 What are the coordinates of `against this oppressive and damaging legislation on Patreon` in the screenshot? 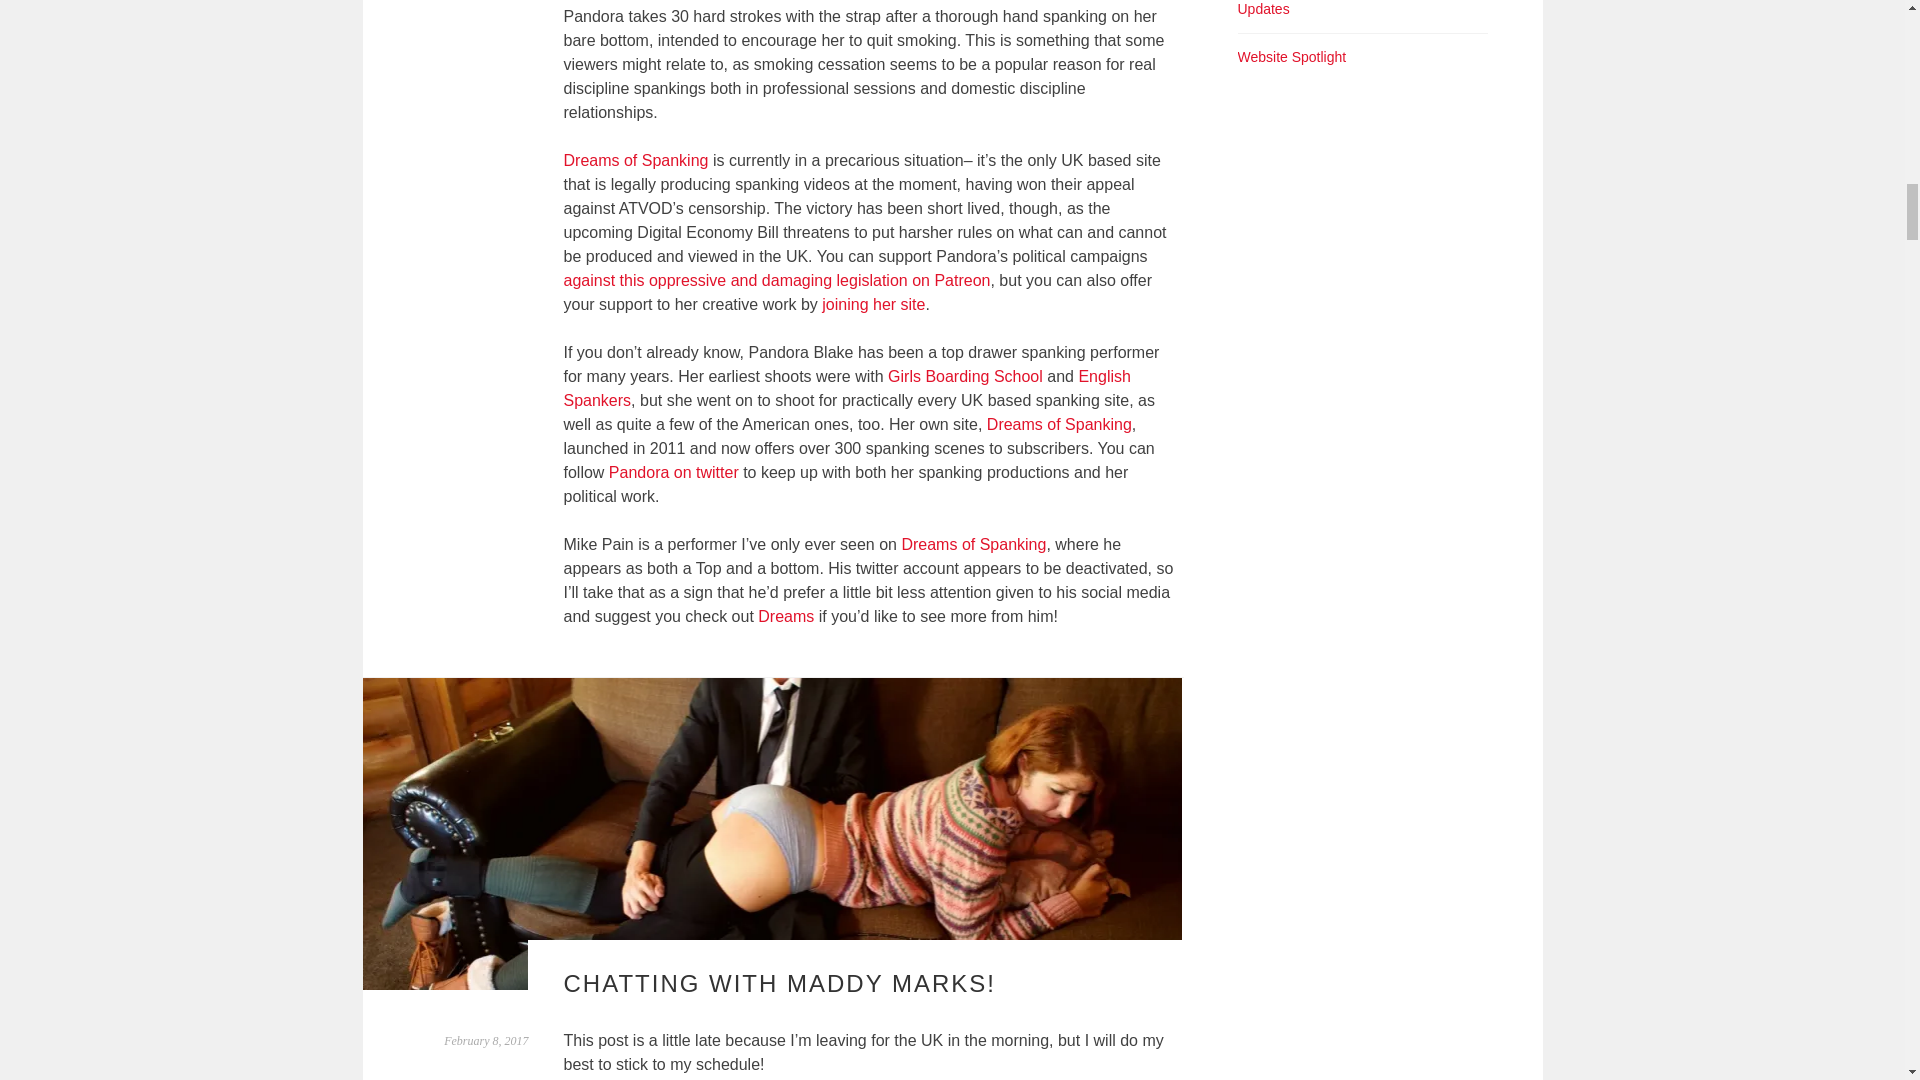 It's located at (777, 280).